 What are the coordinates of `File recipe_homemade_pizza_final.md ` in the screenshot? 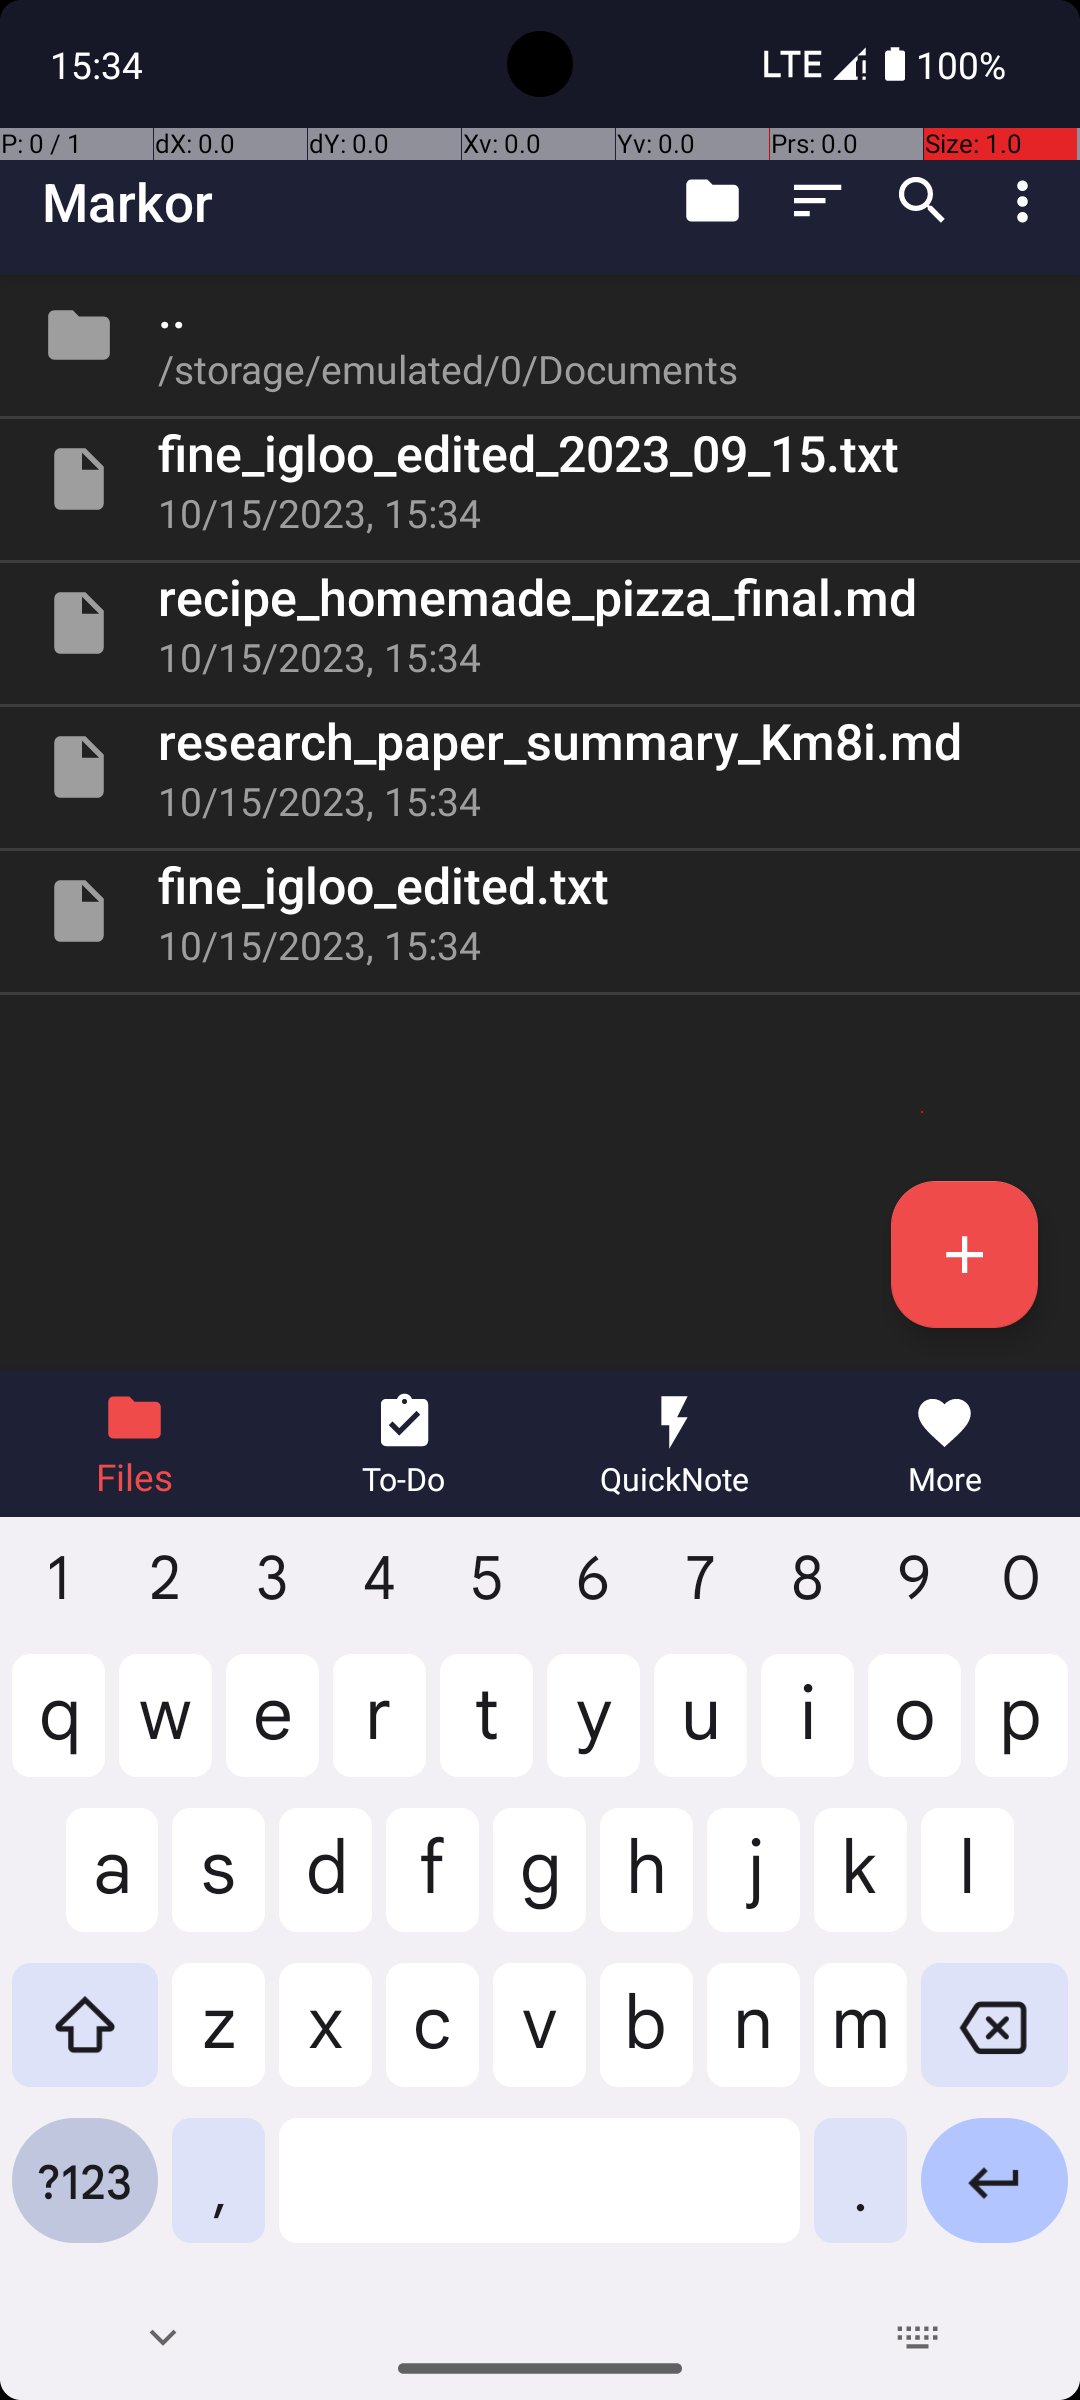 It's located at (540, 623).